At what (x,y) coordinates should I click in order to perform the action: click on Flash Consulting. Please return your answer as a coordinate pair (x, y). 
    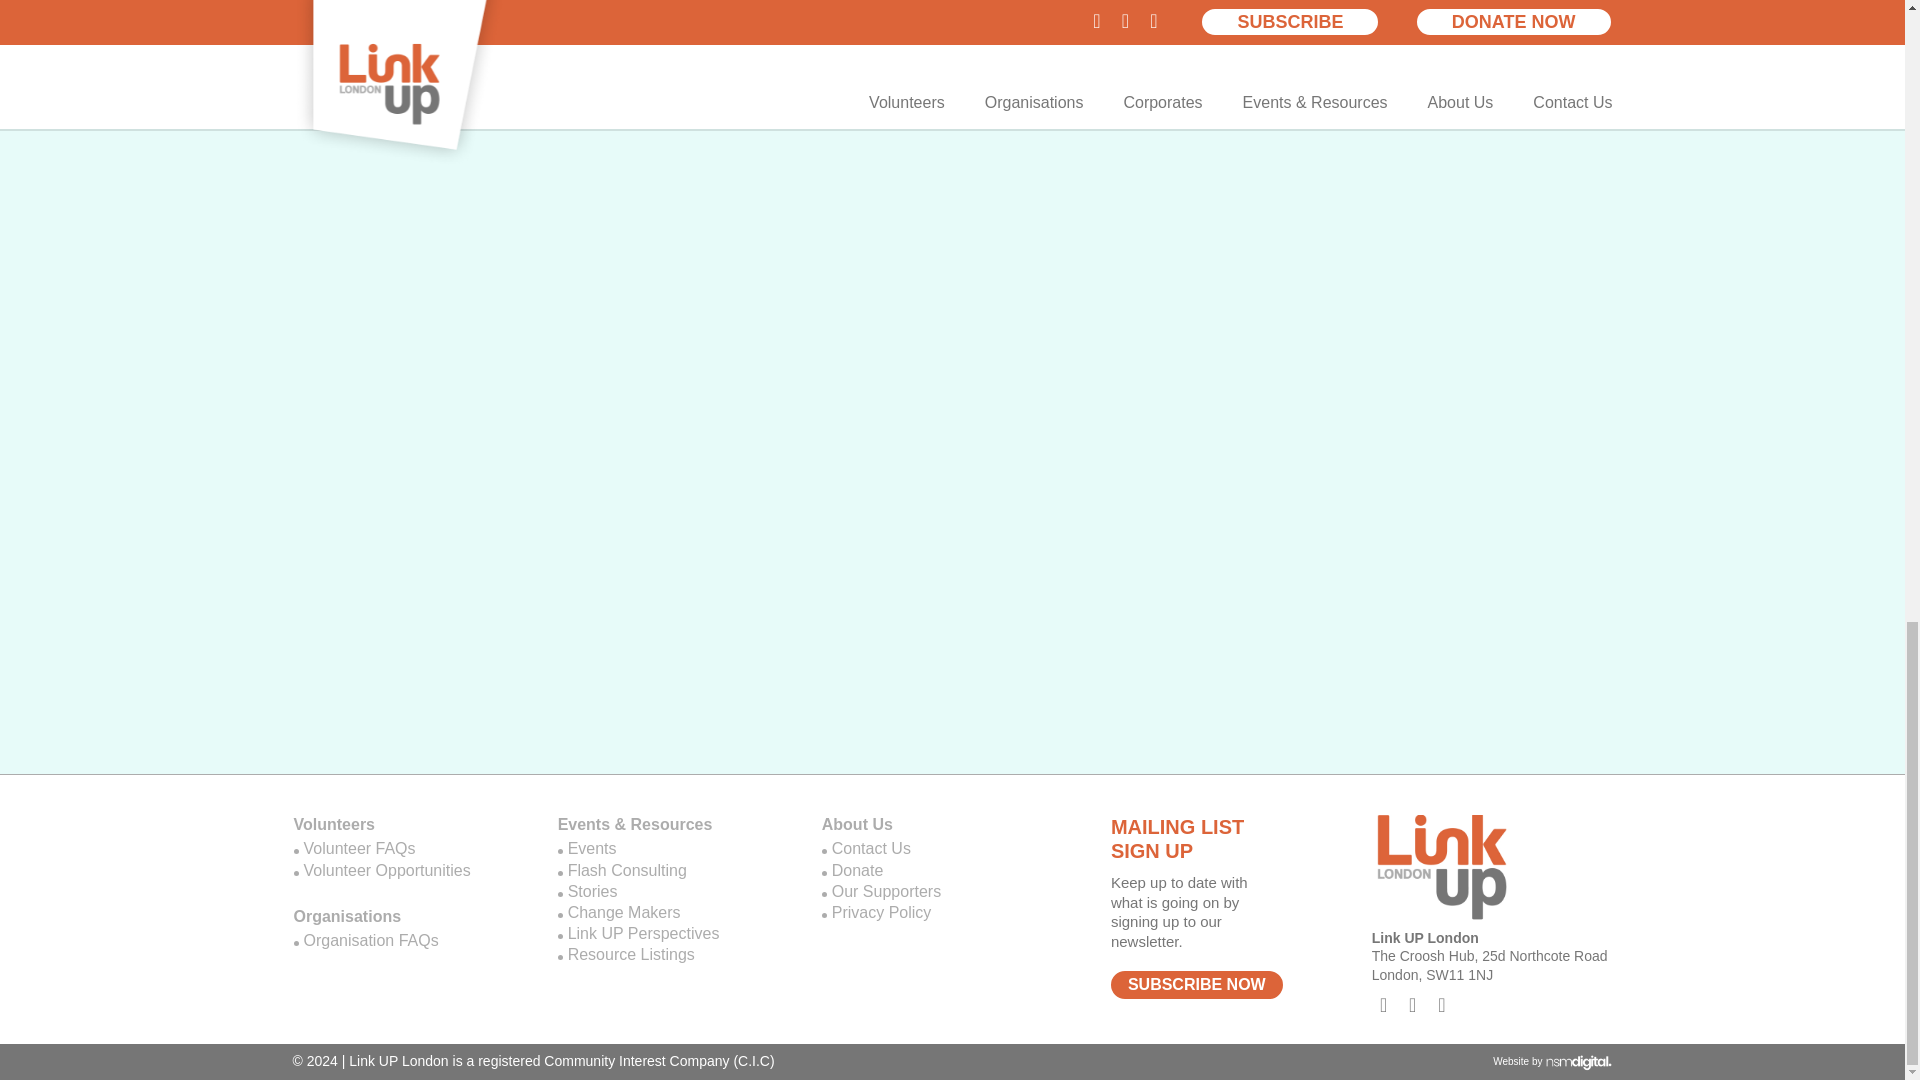
    Looking at the image, I should click on (670, 871).